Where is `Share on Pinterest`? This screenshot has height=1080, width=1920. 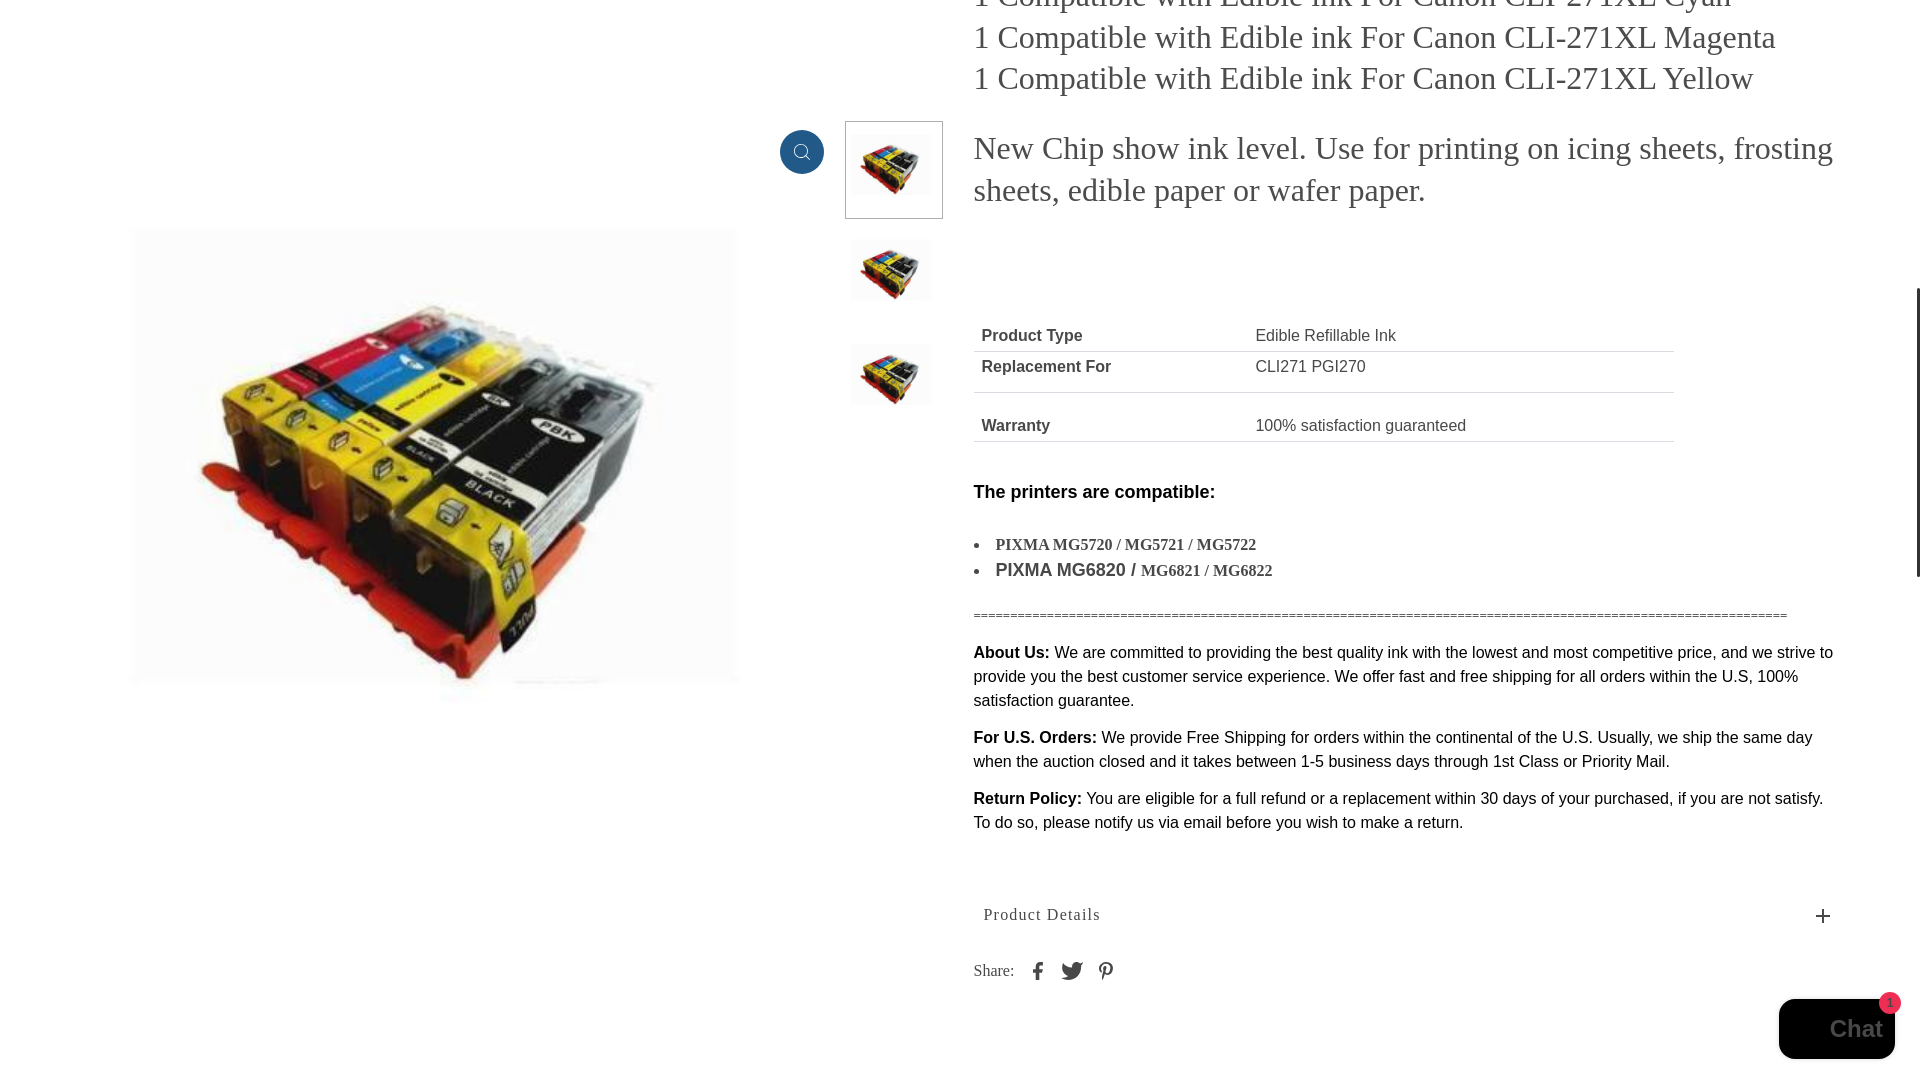 Share on Pinterest is located at coordinates (1106, 968).